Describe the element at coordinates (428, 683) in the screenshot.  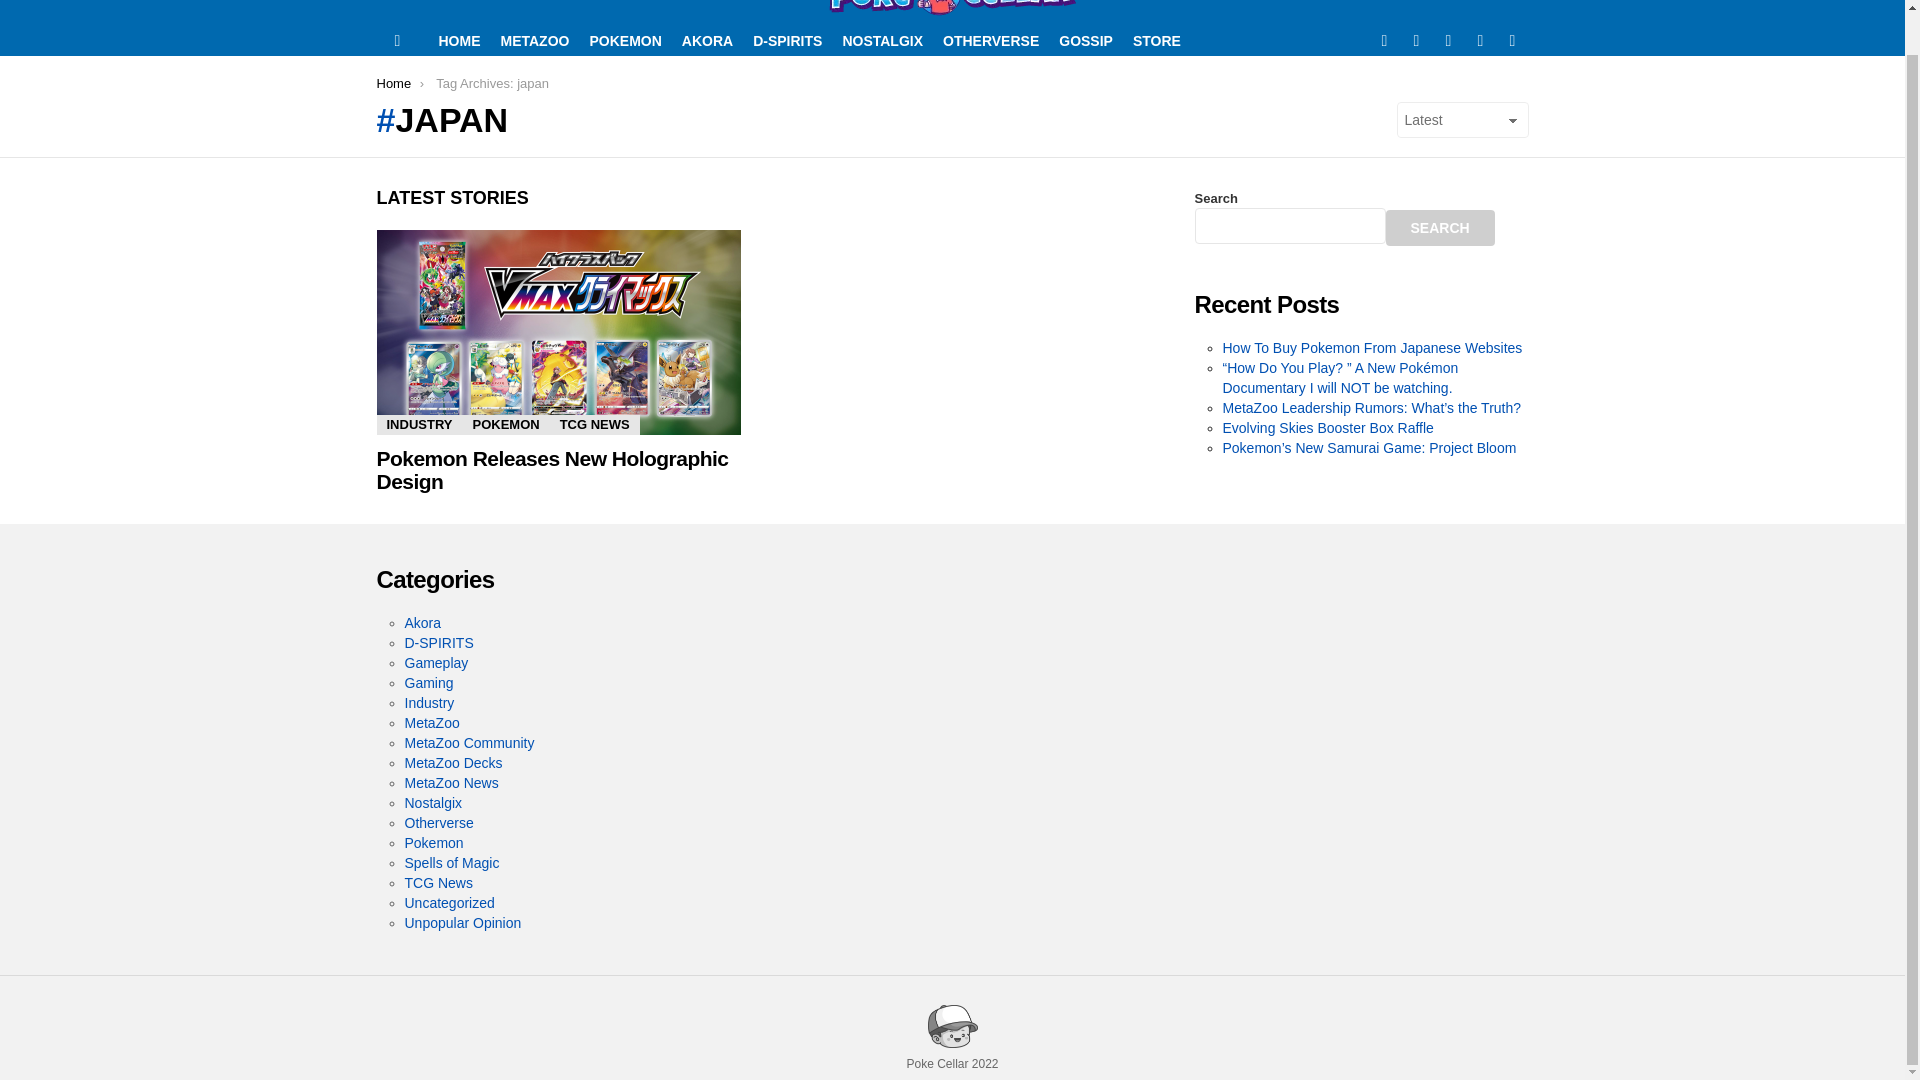
I see `Gaming` at that location.